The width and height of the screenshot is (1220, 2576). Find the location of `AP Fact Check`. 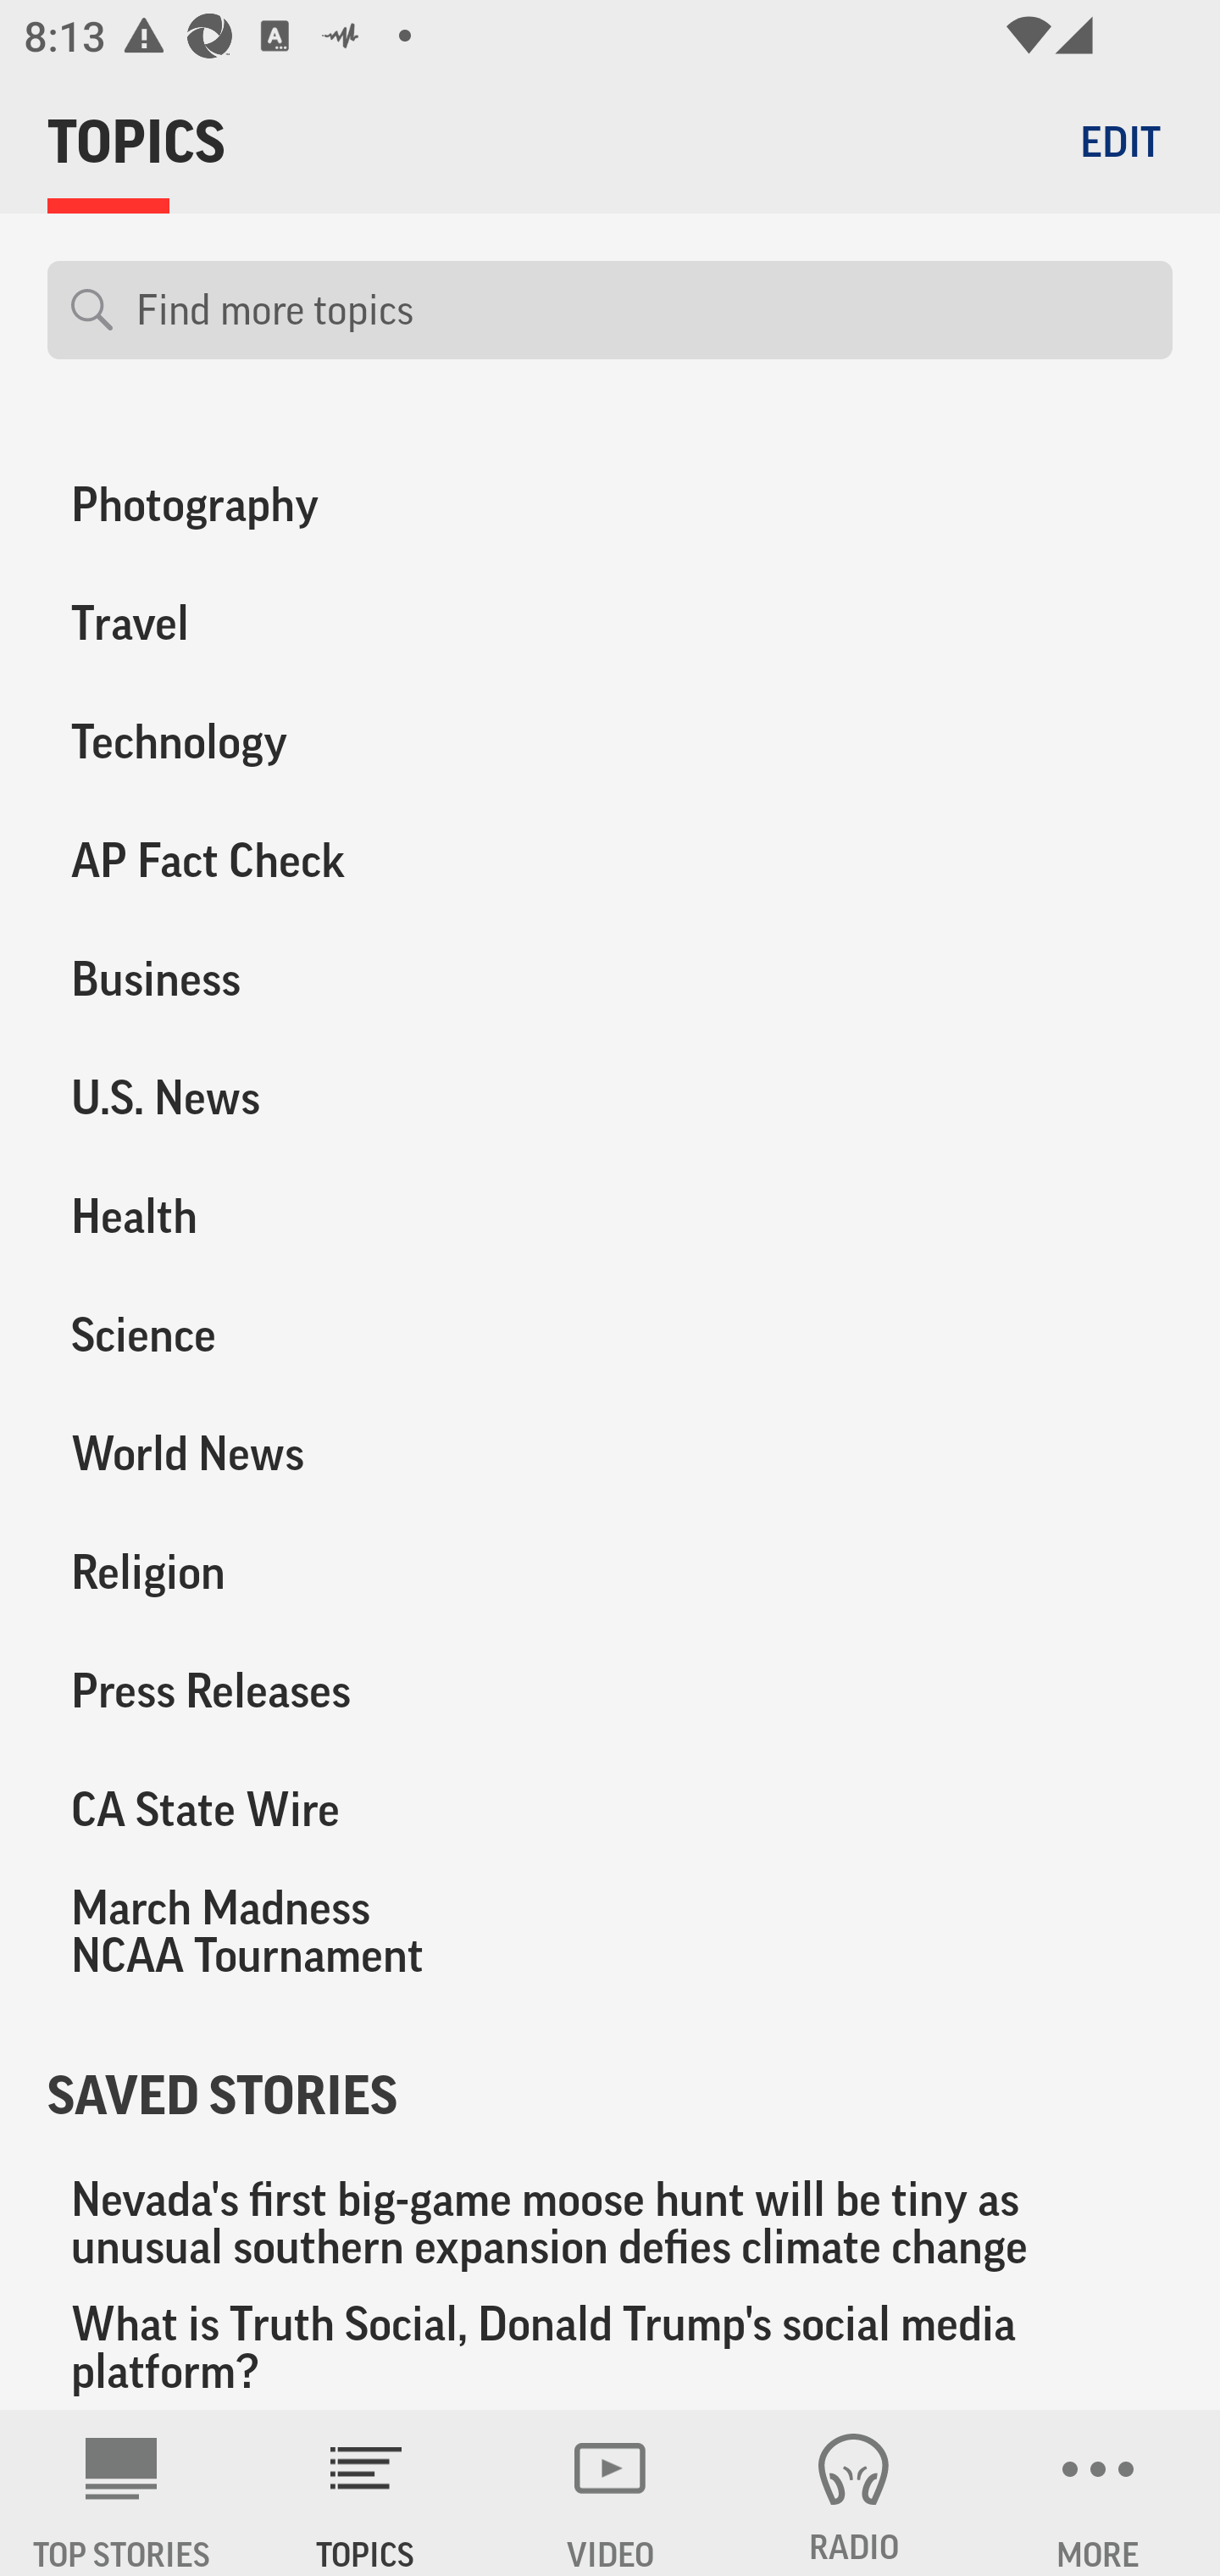

AP Fact Check is located at coordinates (305, 860).